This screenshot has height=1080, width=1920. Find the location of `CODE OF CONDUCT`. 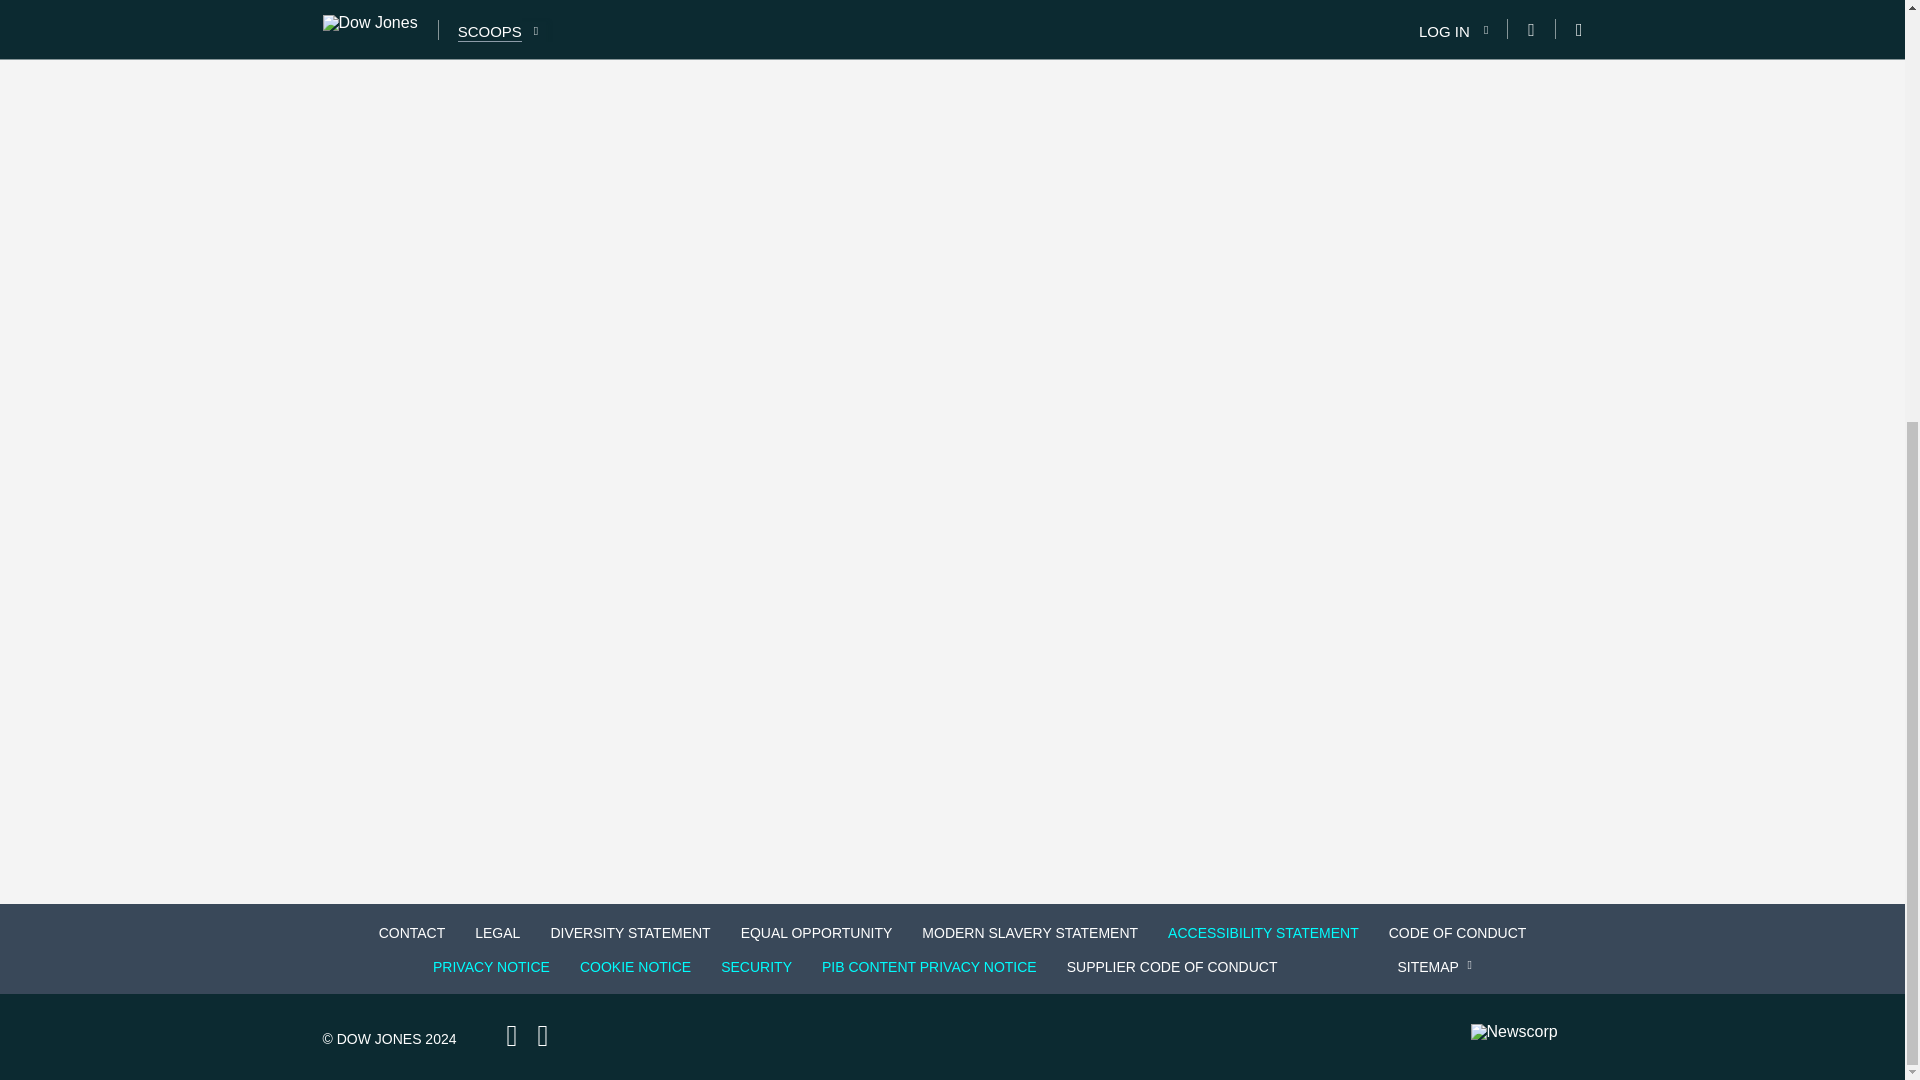

CODE OF CONDUCT is located at coordinates (1458, 932).